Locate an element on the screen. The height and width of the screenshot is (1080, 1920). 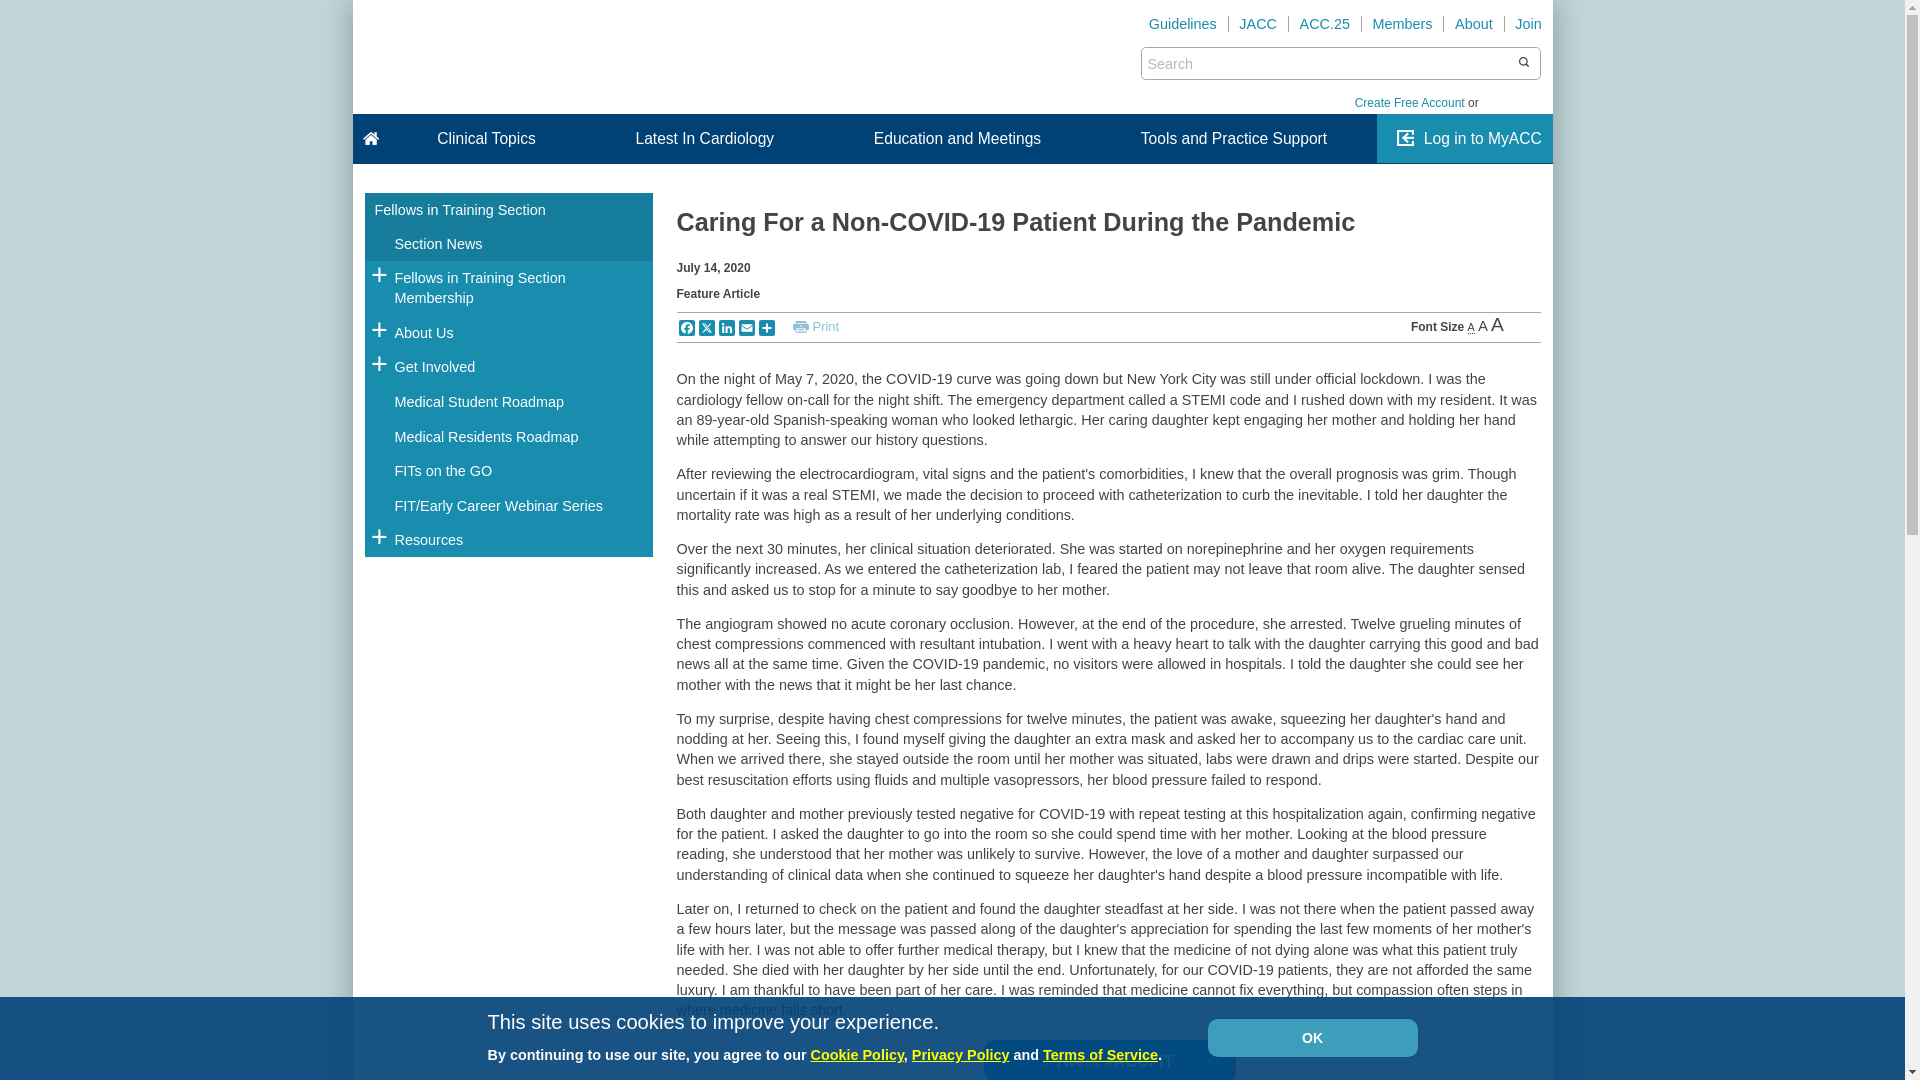
About is located at coordinates (1473, 24).